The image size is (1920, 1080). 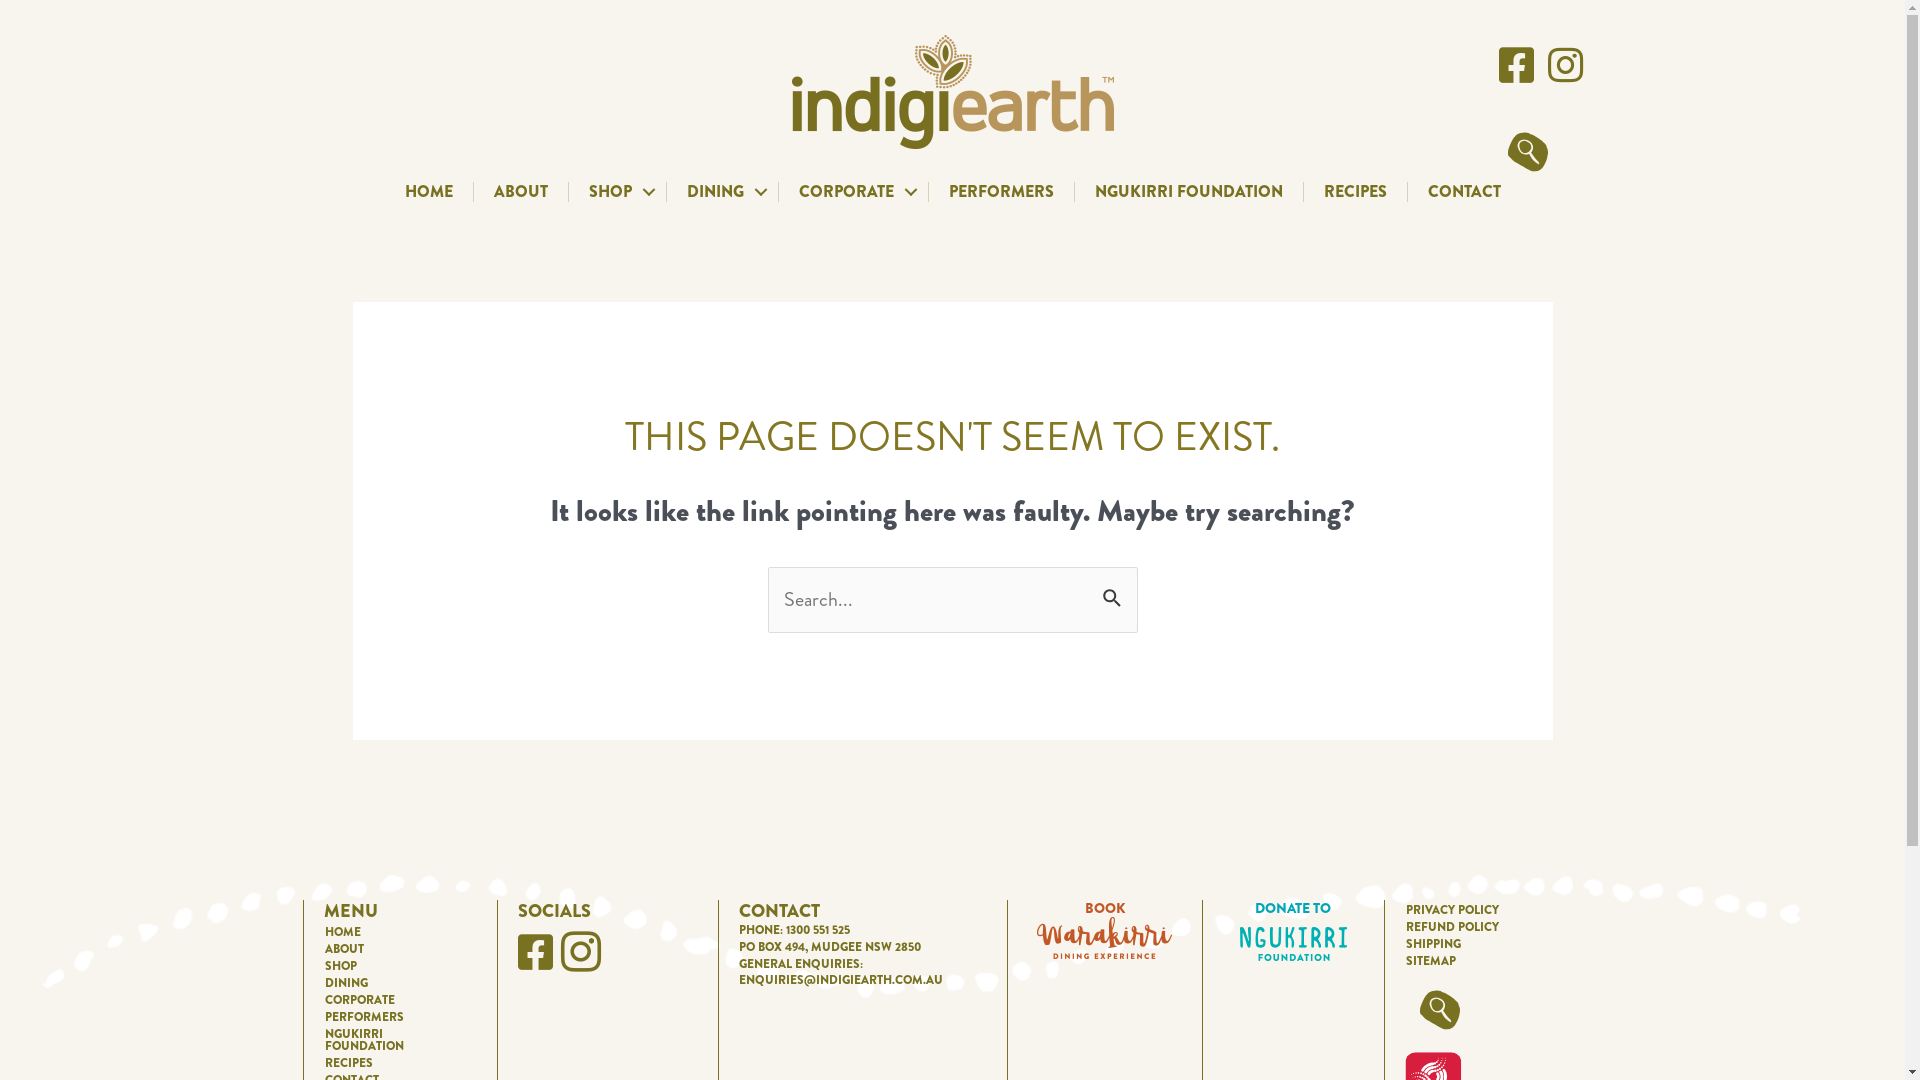 I want to click on CORPORATE, so click(x=393, y=998).